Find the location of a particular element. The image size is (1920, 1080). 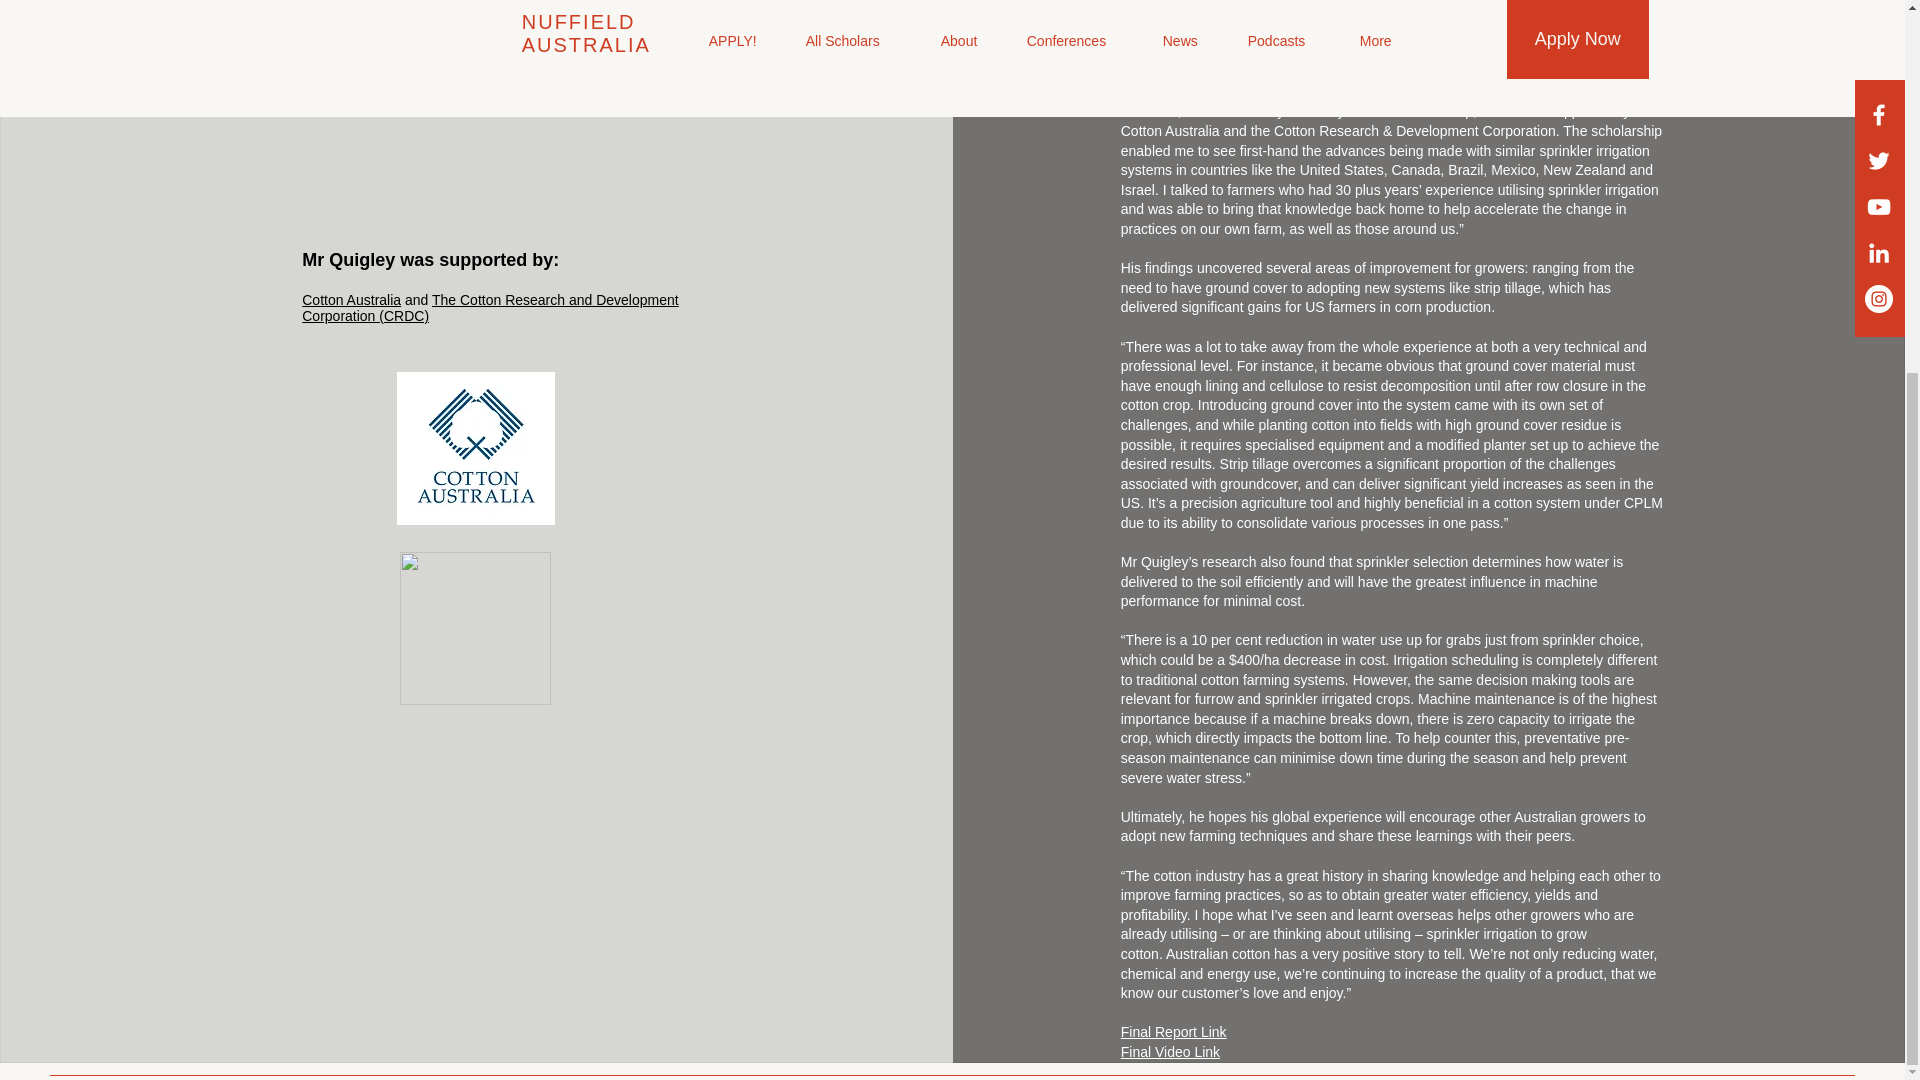

Cotton Australia logo - blue - high res. is located at coordinates (476, 448).